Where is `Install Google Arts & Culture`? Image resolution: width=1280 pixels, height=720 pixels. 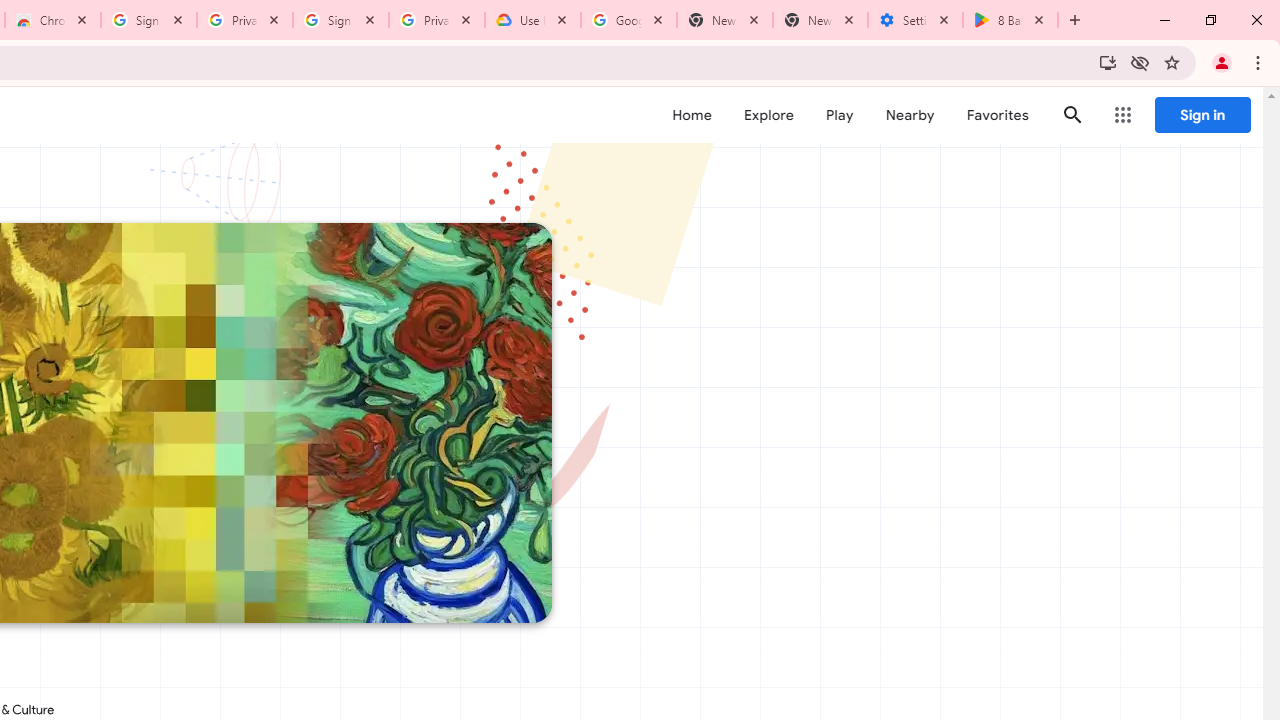
Install Google Arts & Culture is located at coordinates (1108, 62).